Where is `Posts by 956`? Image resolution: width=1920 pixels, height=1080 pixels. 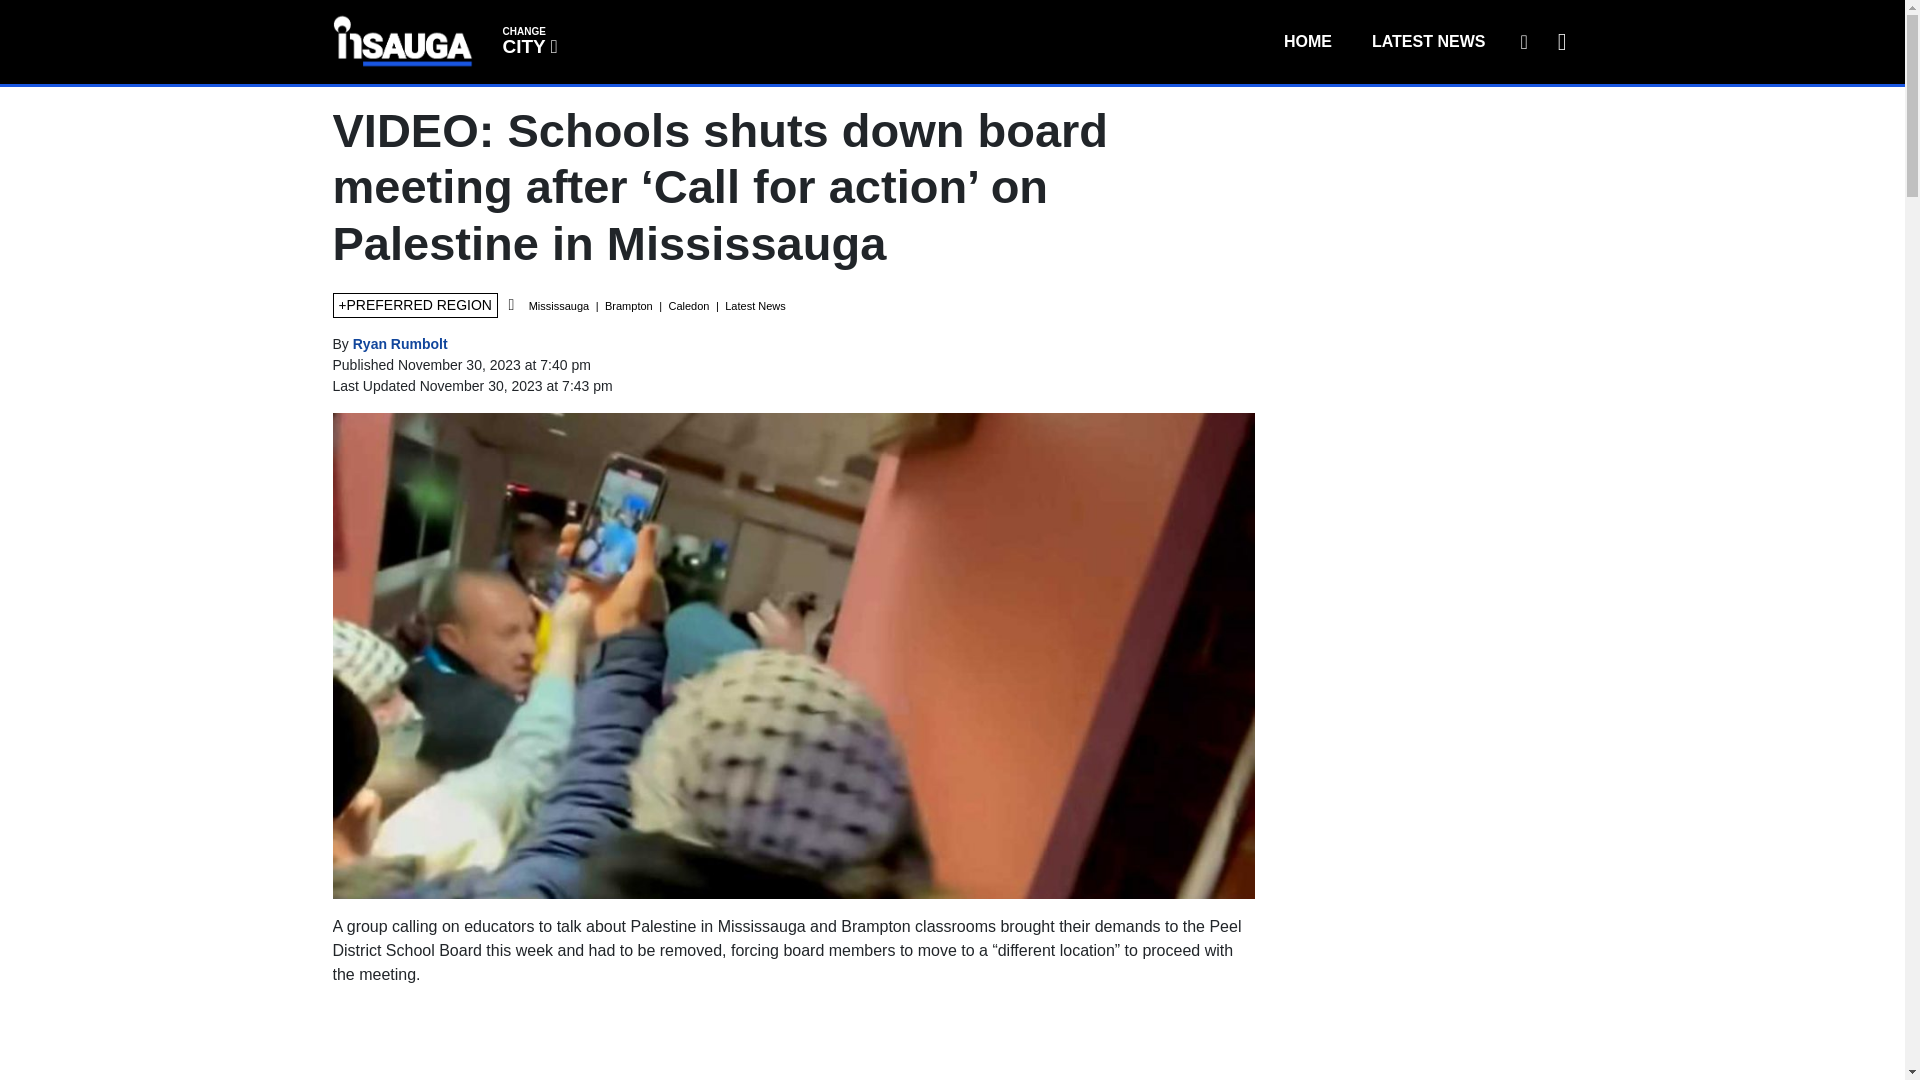 Posts by 956 is located at coordinates (1523, 41).